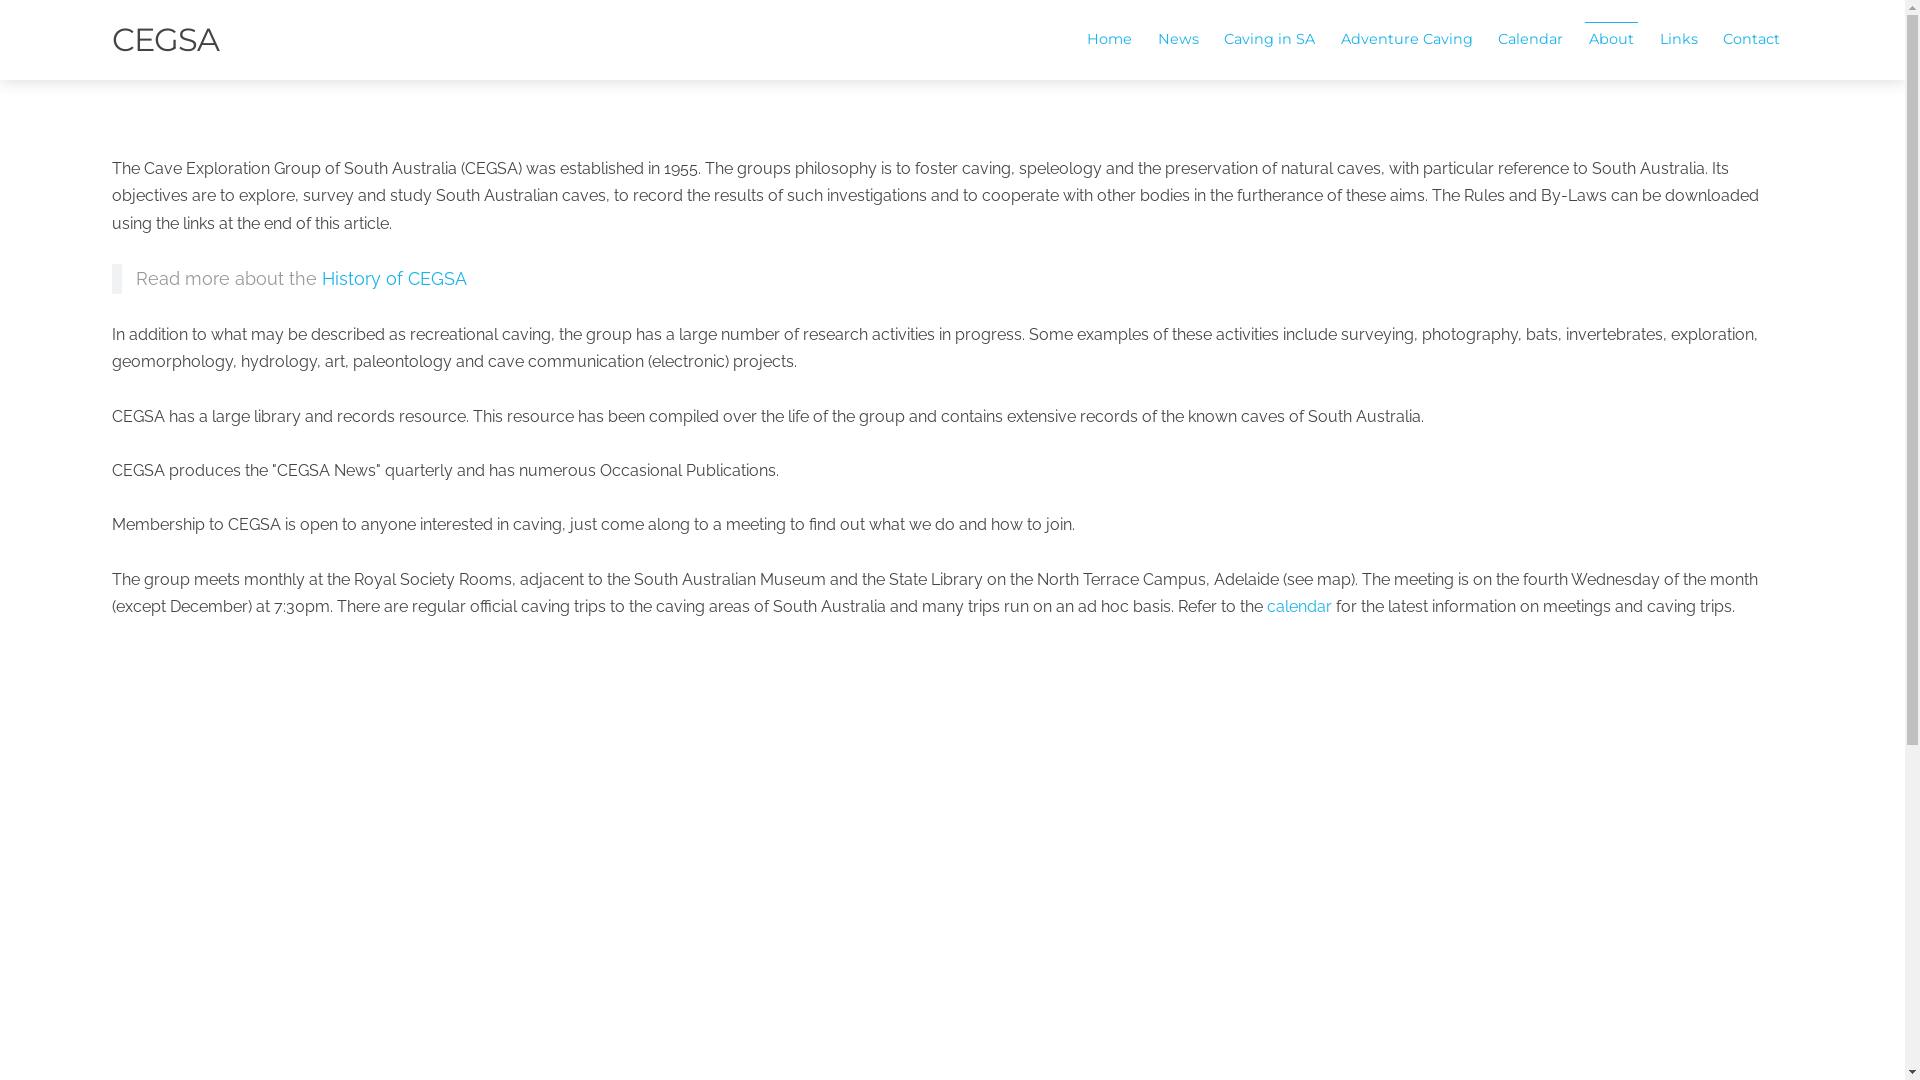 The height and width of the screenshot is (1080, 1920). Describe the element at coordinates (1407, 39) in the screenshot. I see `Adventure Caving` at that location.